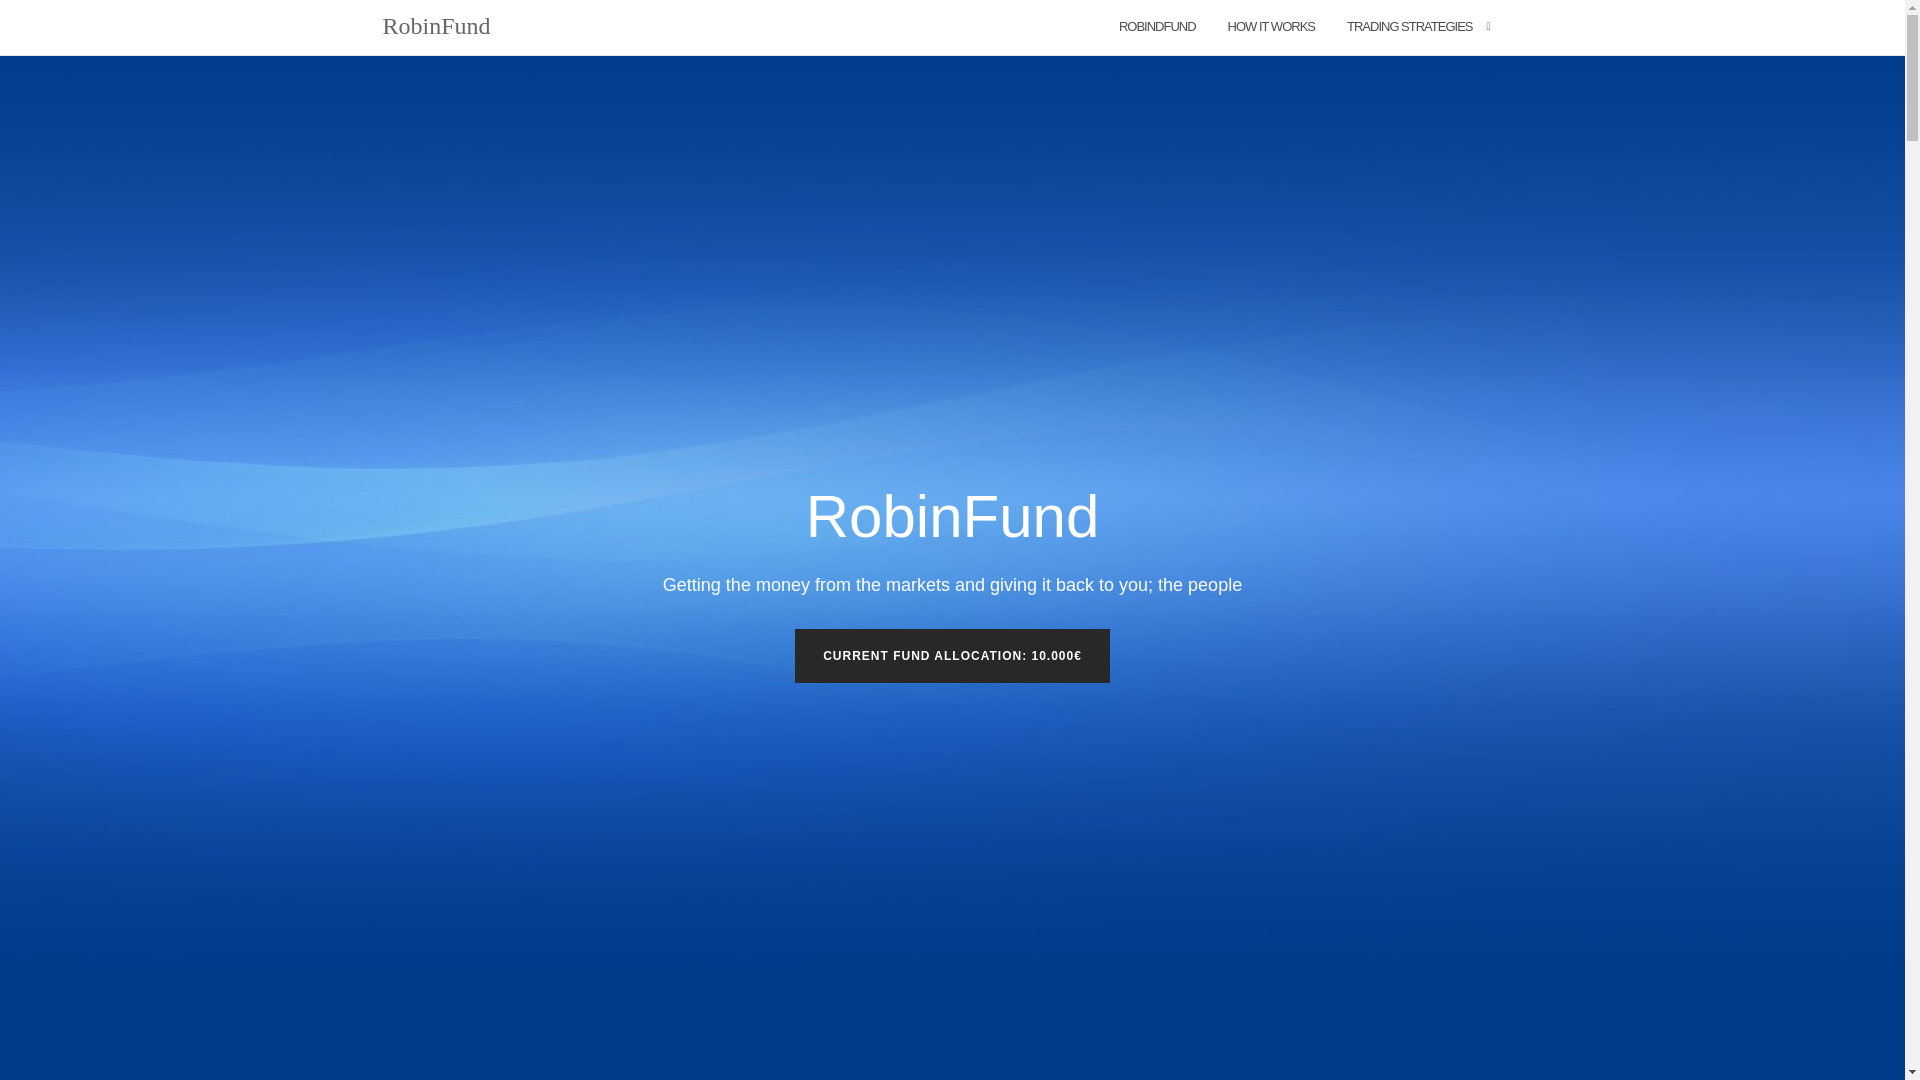 The height and width of the screenshot is (1080, 1920). Describe the element at coordinates (1272, 28) in the screenshot. I see `HOW IT WORKS` at that location.